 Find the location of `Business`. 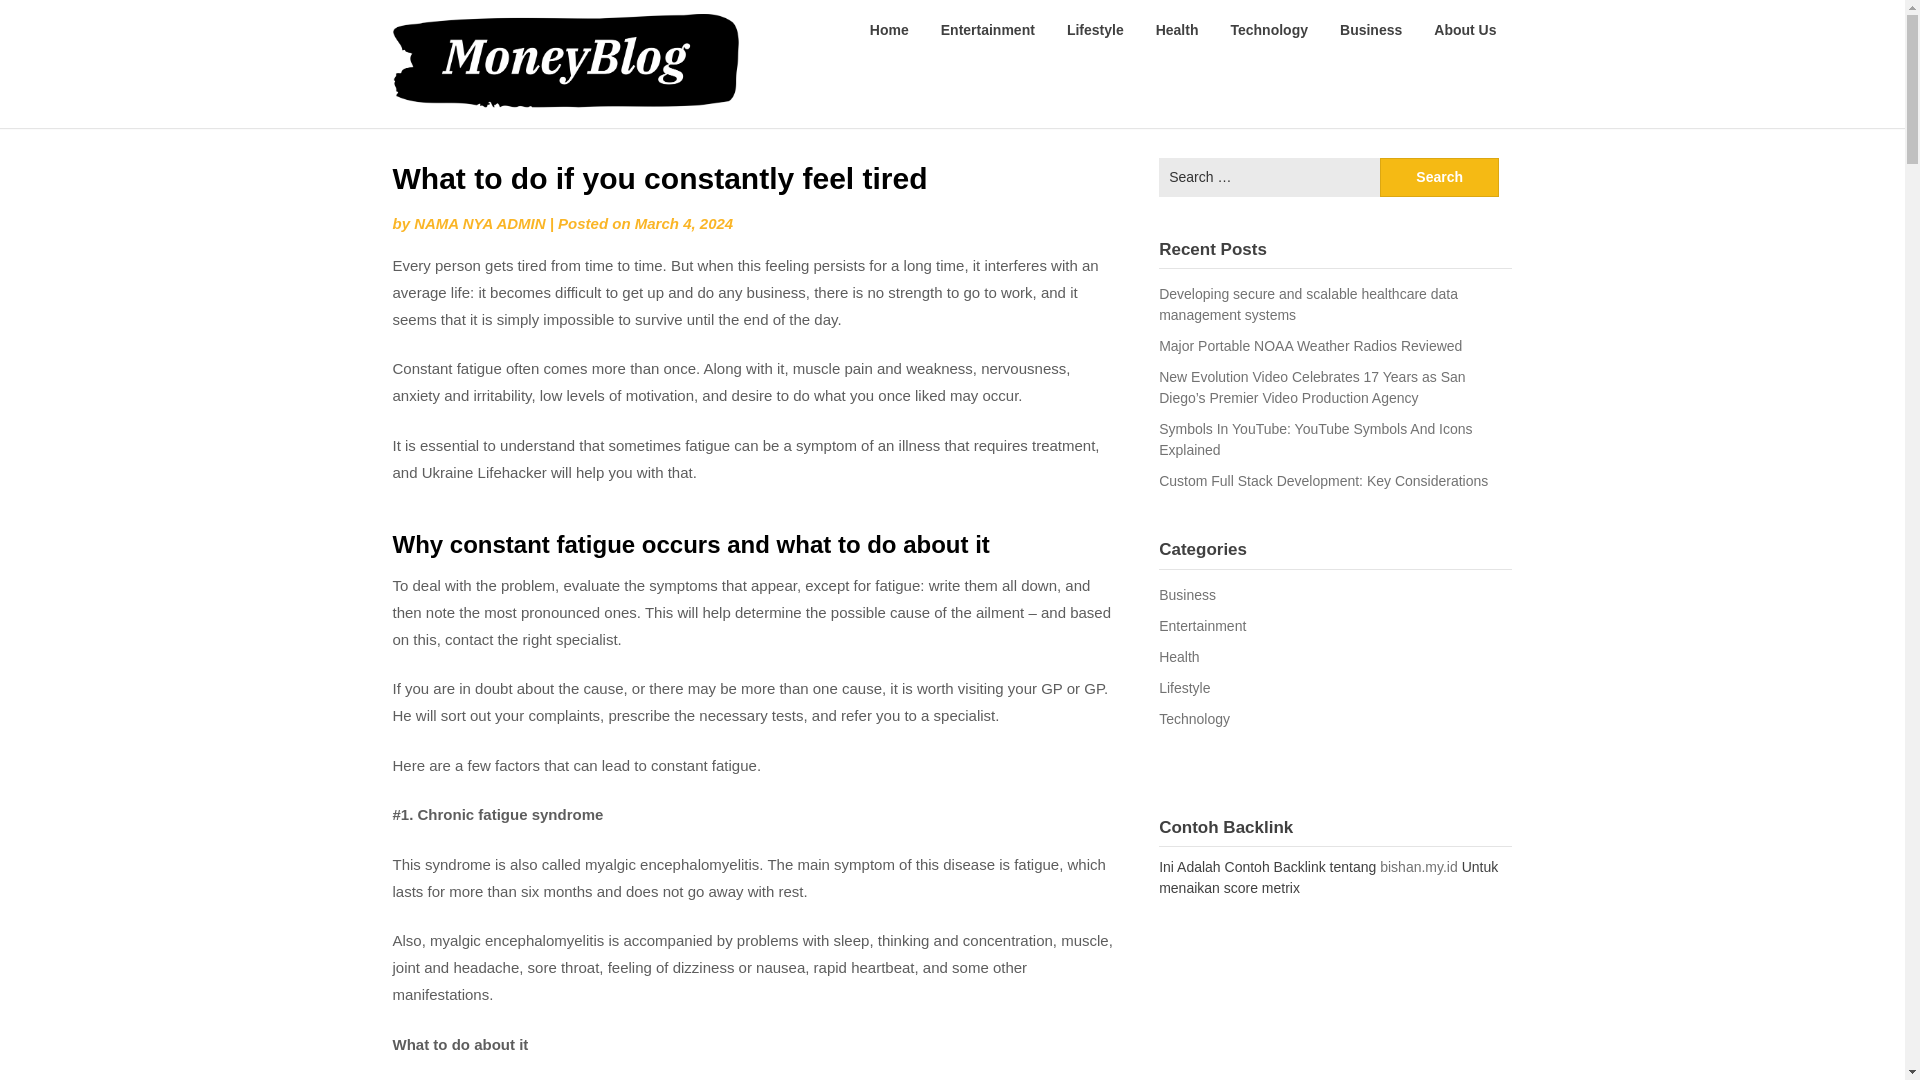

Business is located at coordinates (1371, 30).